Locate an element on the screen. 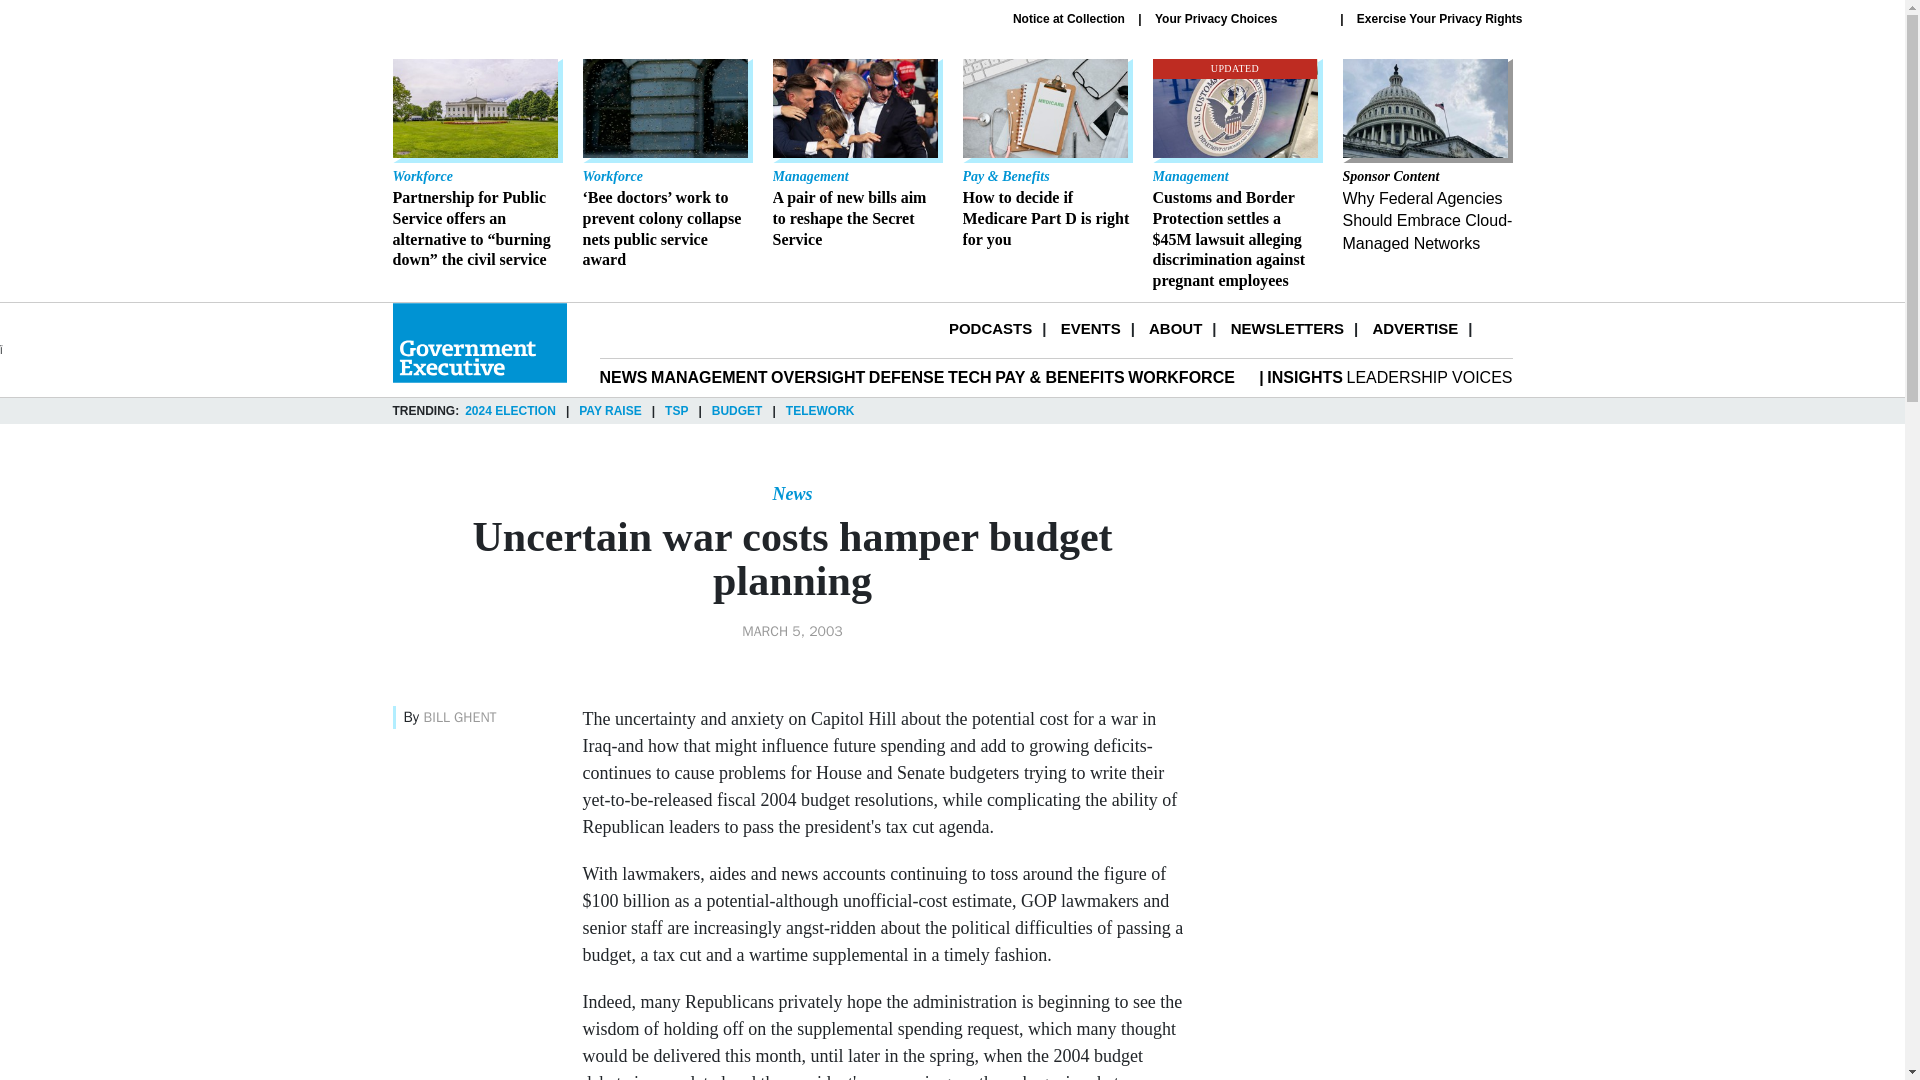 The height and width of the screenshot is (1080, 1920). Notice at Collection is located at coordinates (1069, 18).